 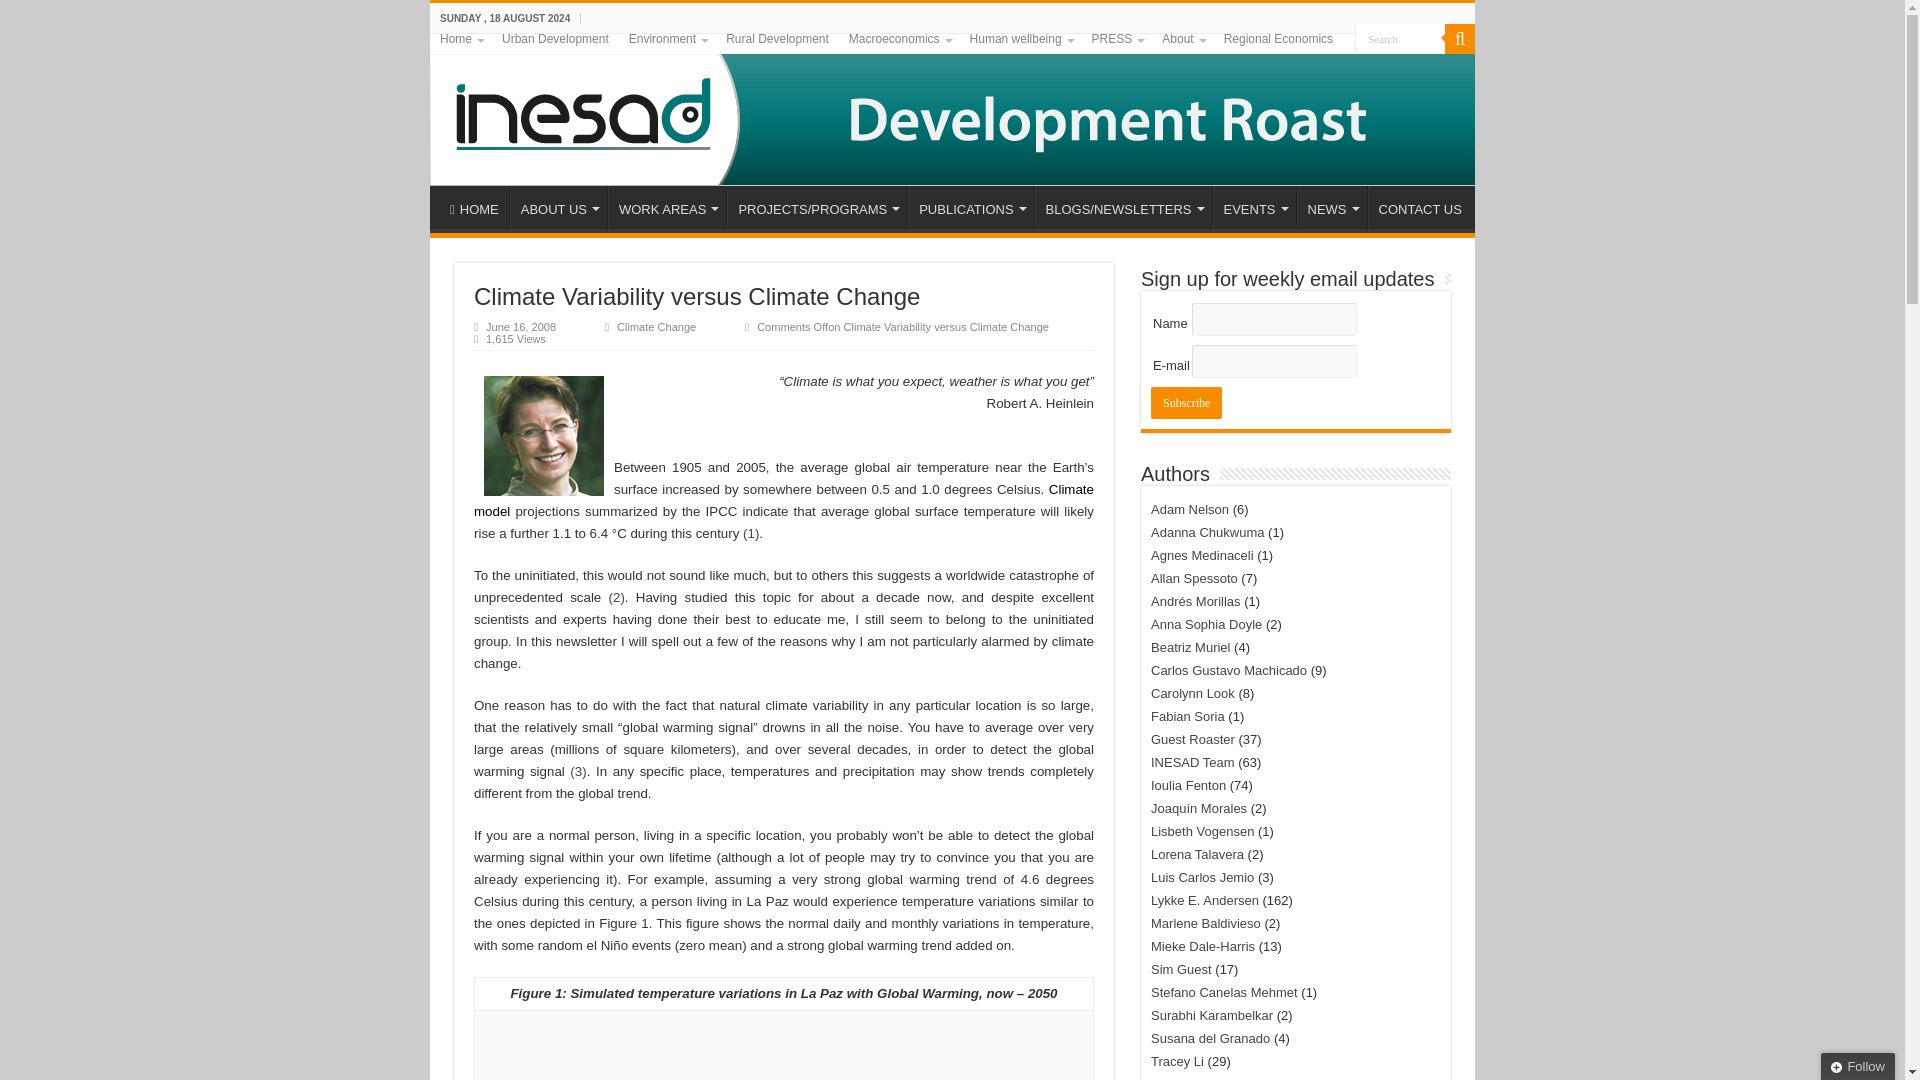 What do you see at coordinates (784, 500) in the screenshot?
I see `Climate model` at bounding box center [784, 500].